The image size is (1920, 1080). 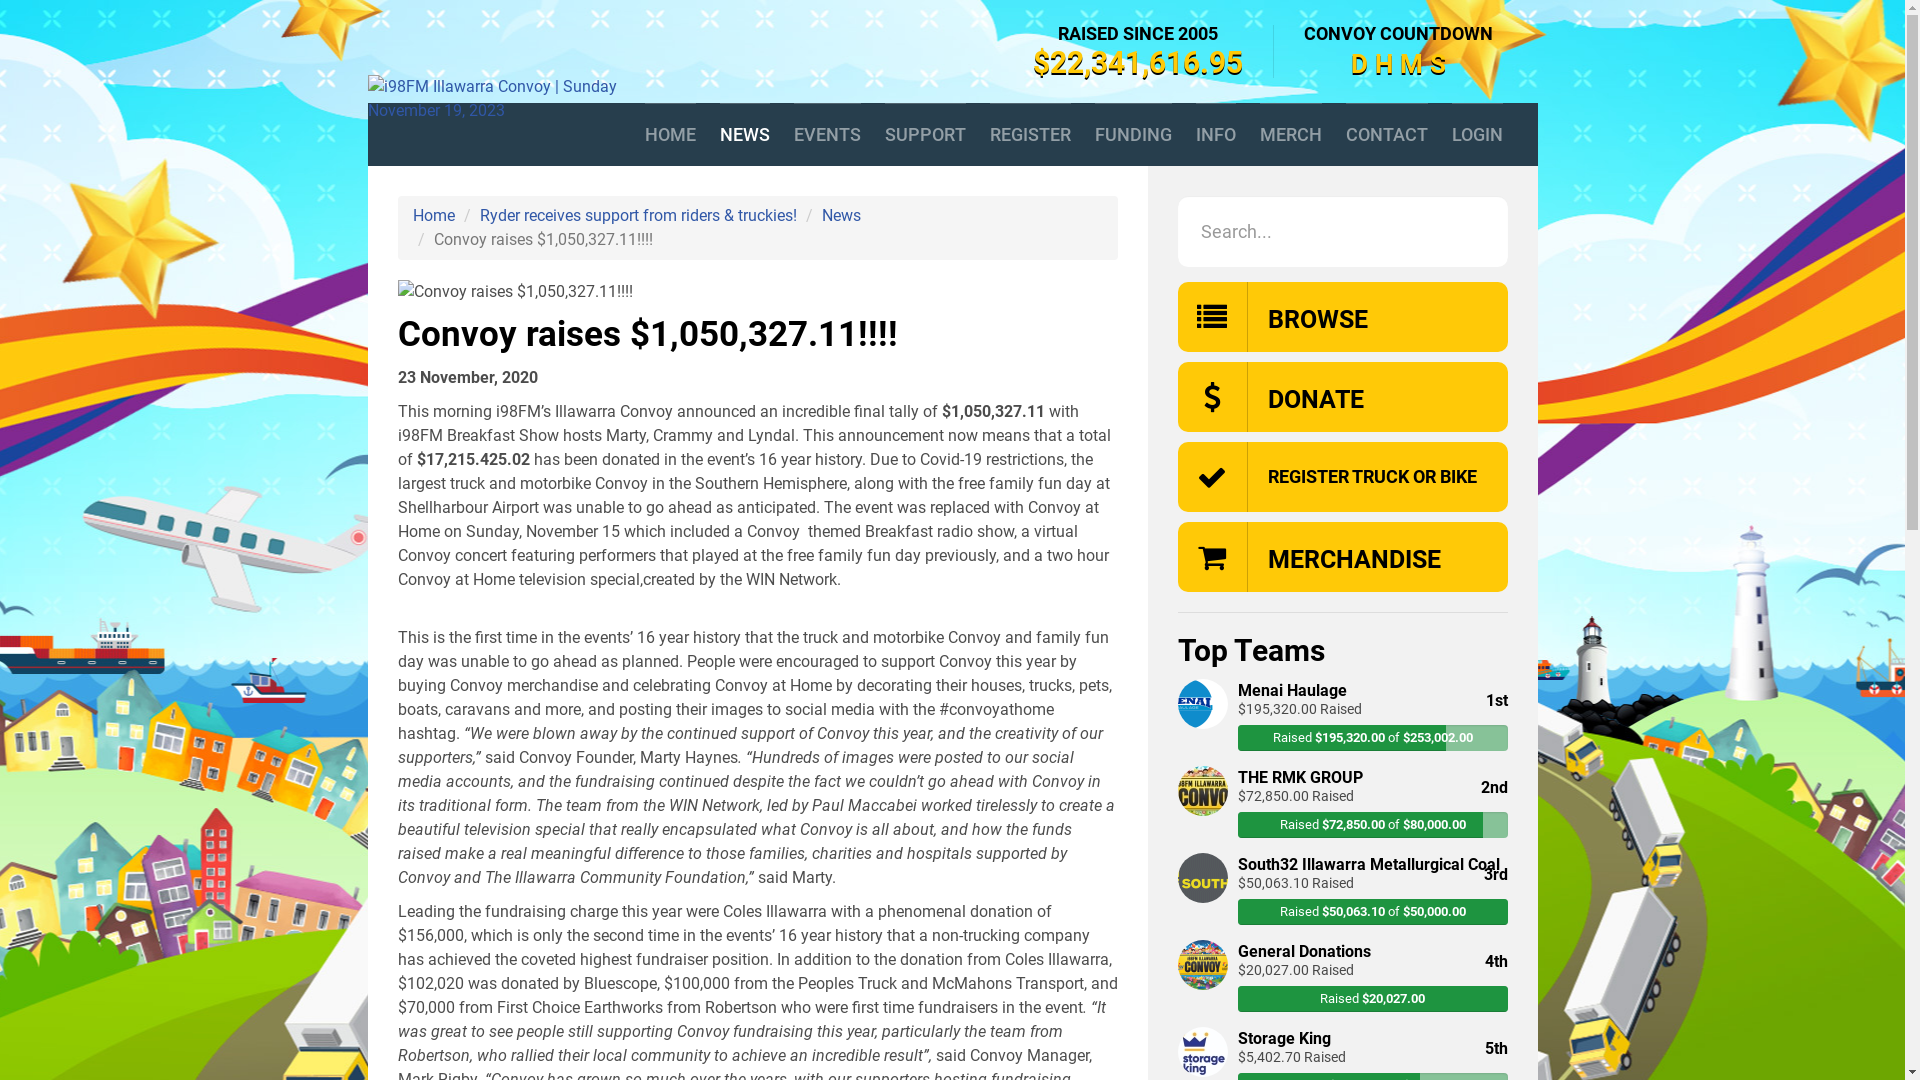 I want to click on MERCHANDISE, so click(x=1343, y=557).